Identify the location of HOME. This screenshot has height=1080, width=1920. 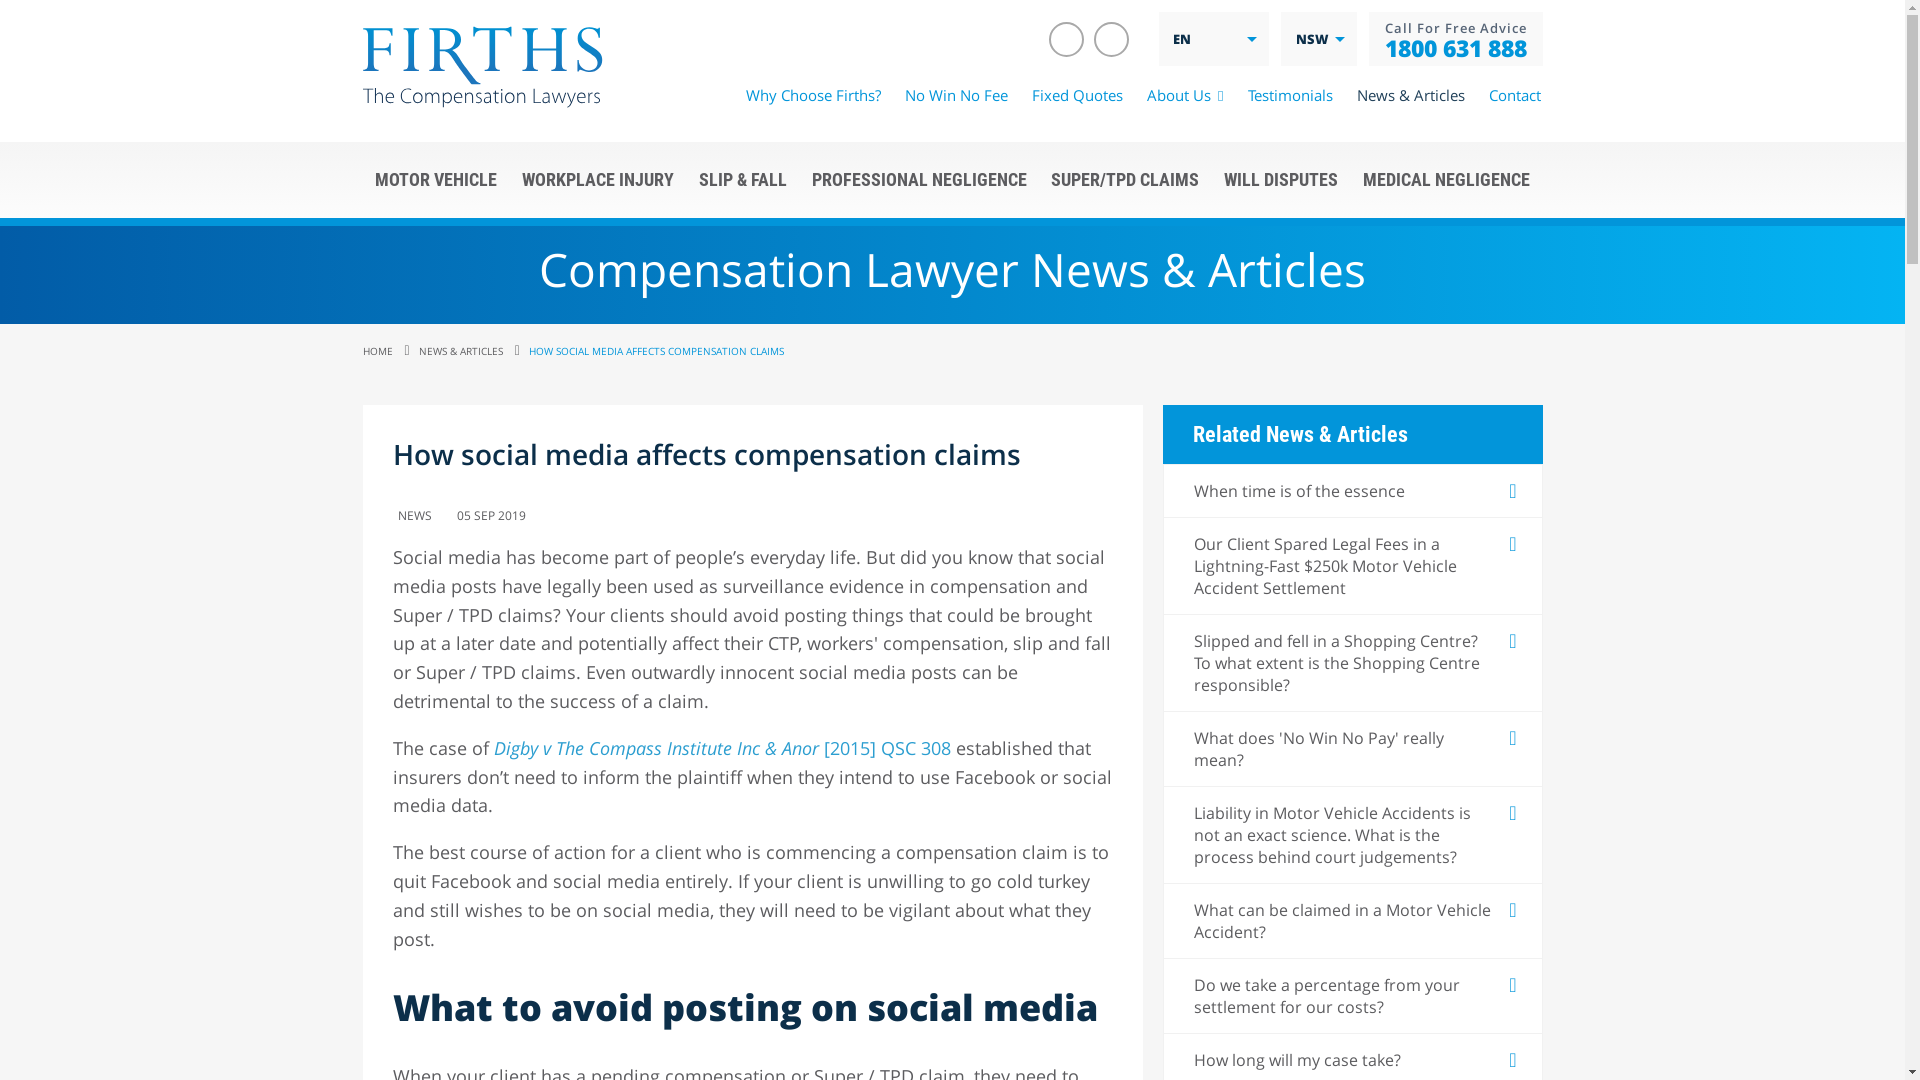
(377, 351).